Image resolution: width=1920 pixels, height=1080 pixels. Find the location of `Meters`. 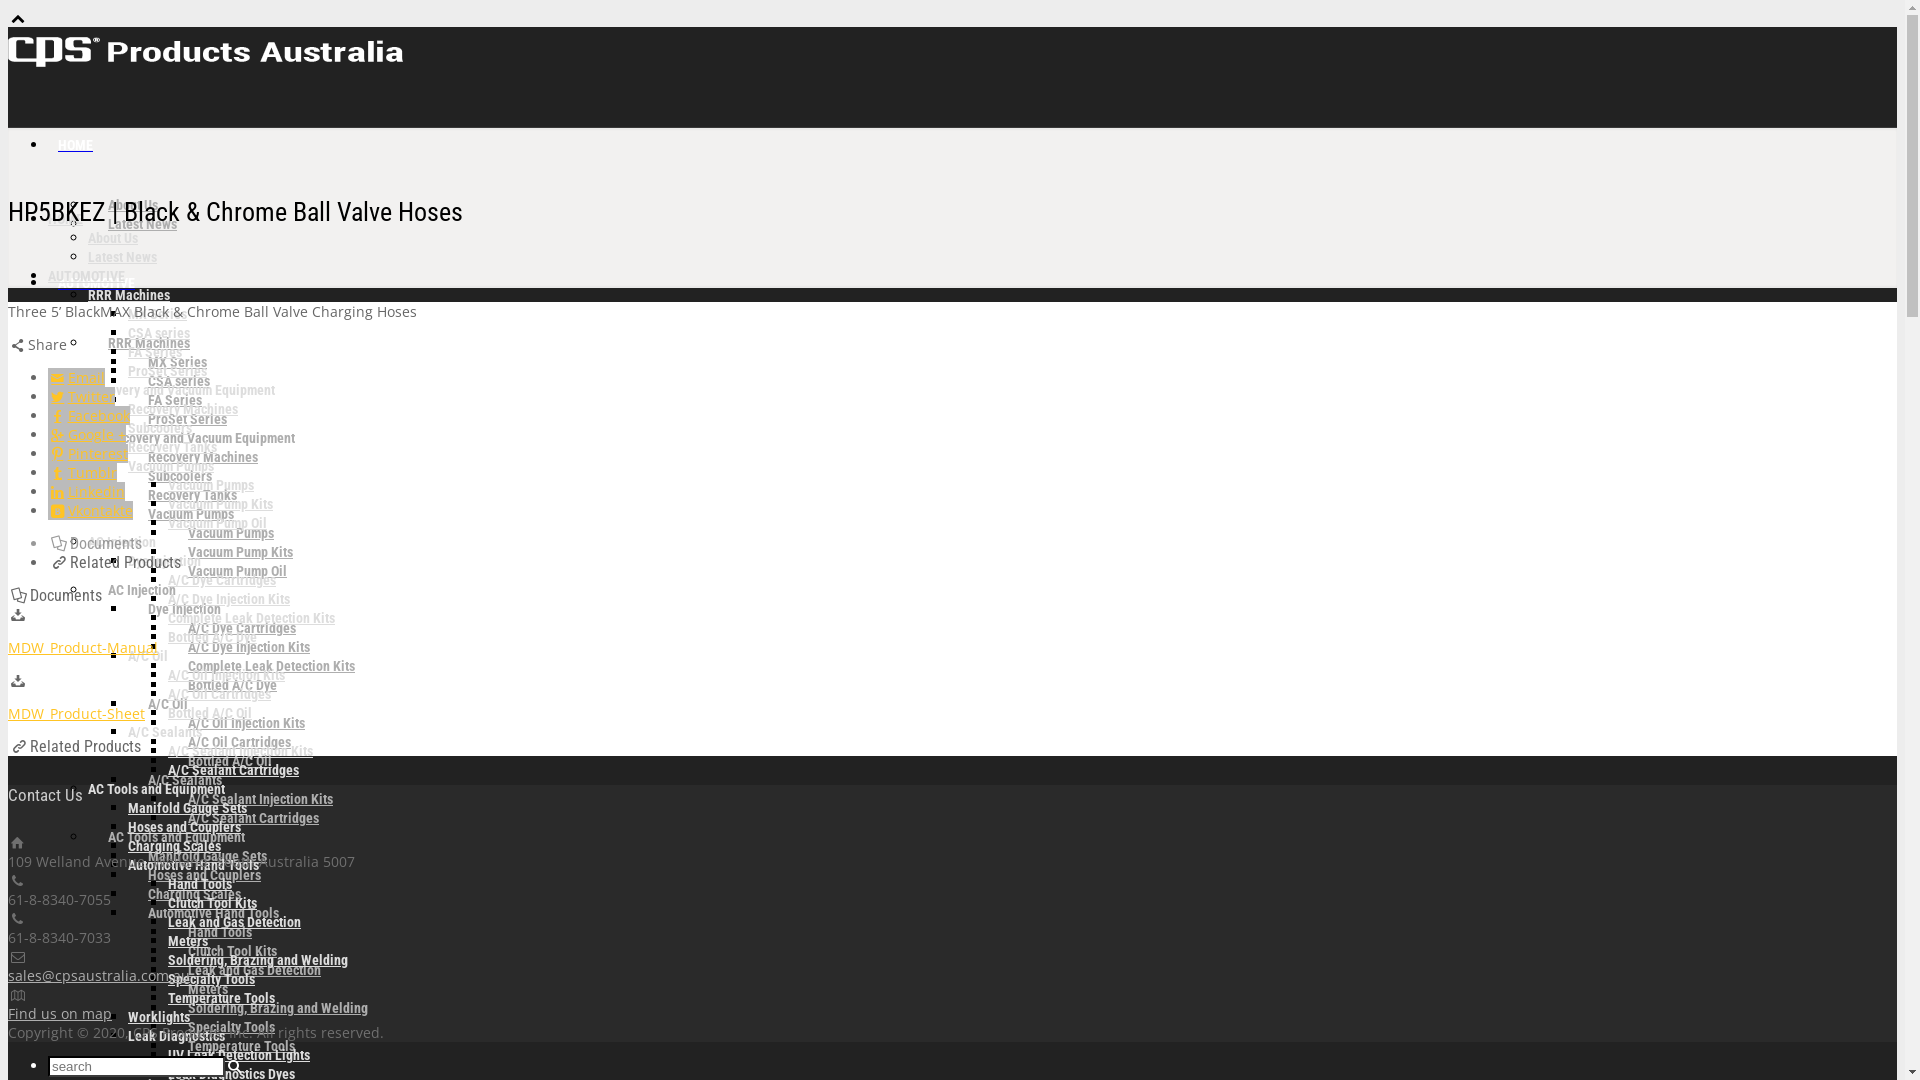

Meters is located at coordinates (188, 941).